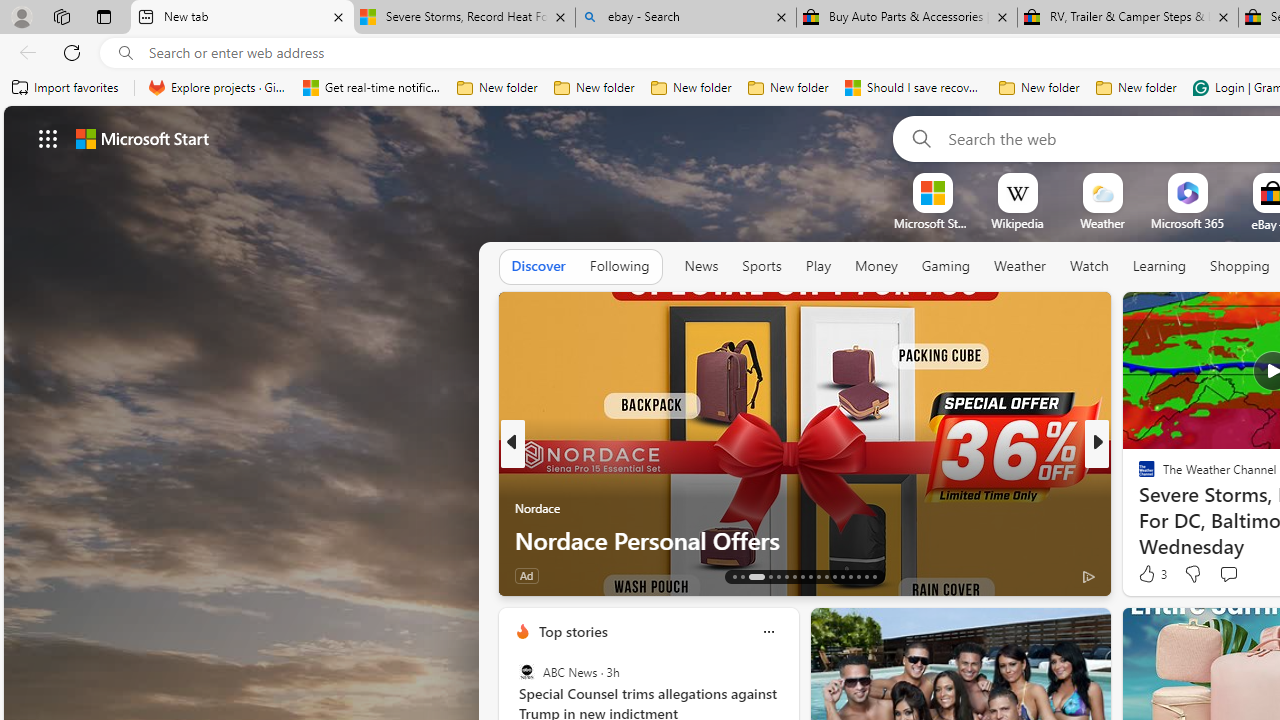 Image resolution: width=1280 pixels, height=720 pixels. Describe the element at coordinates (1240, 266) in the screenshot. I see `Shopping` at that location.